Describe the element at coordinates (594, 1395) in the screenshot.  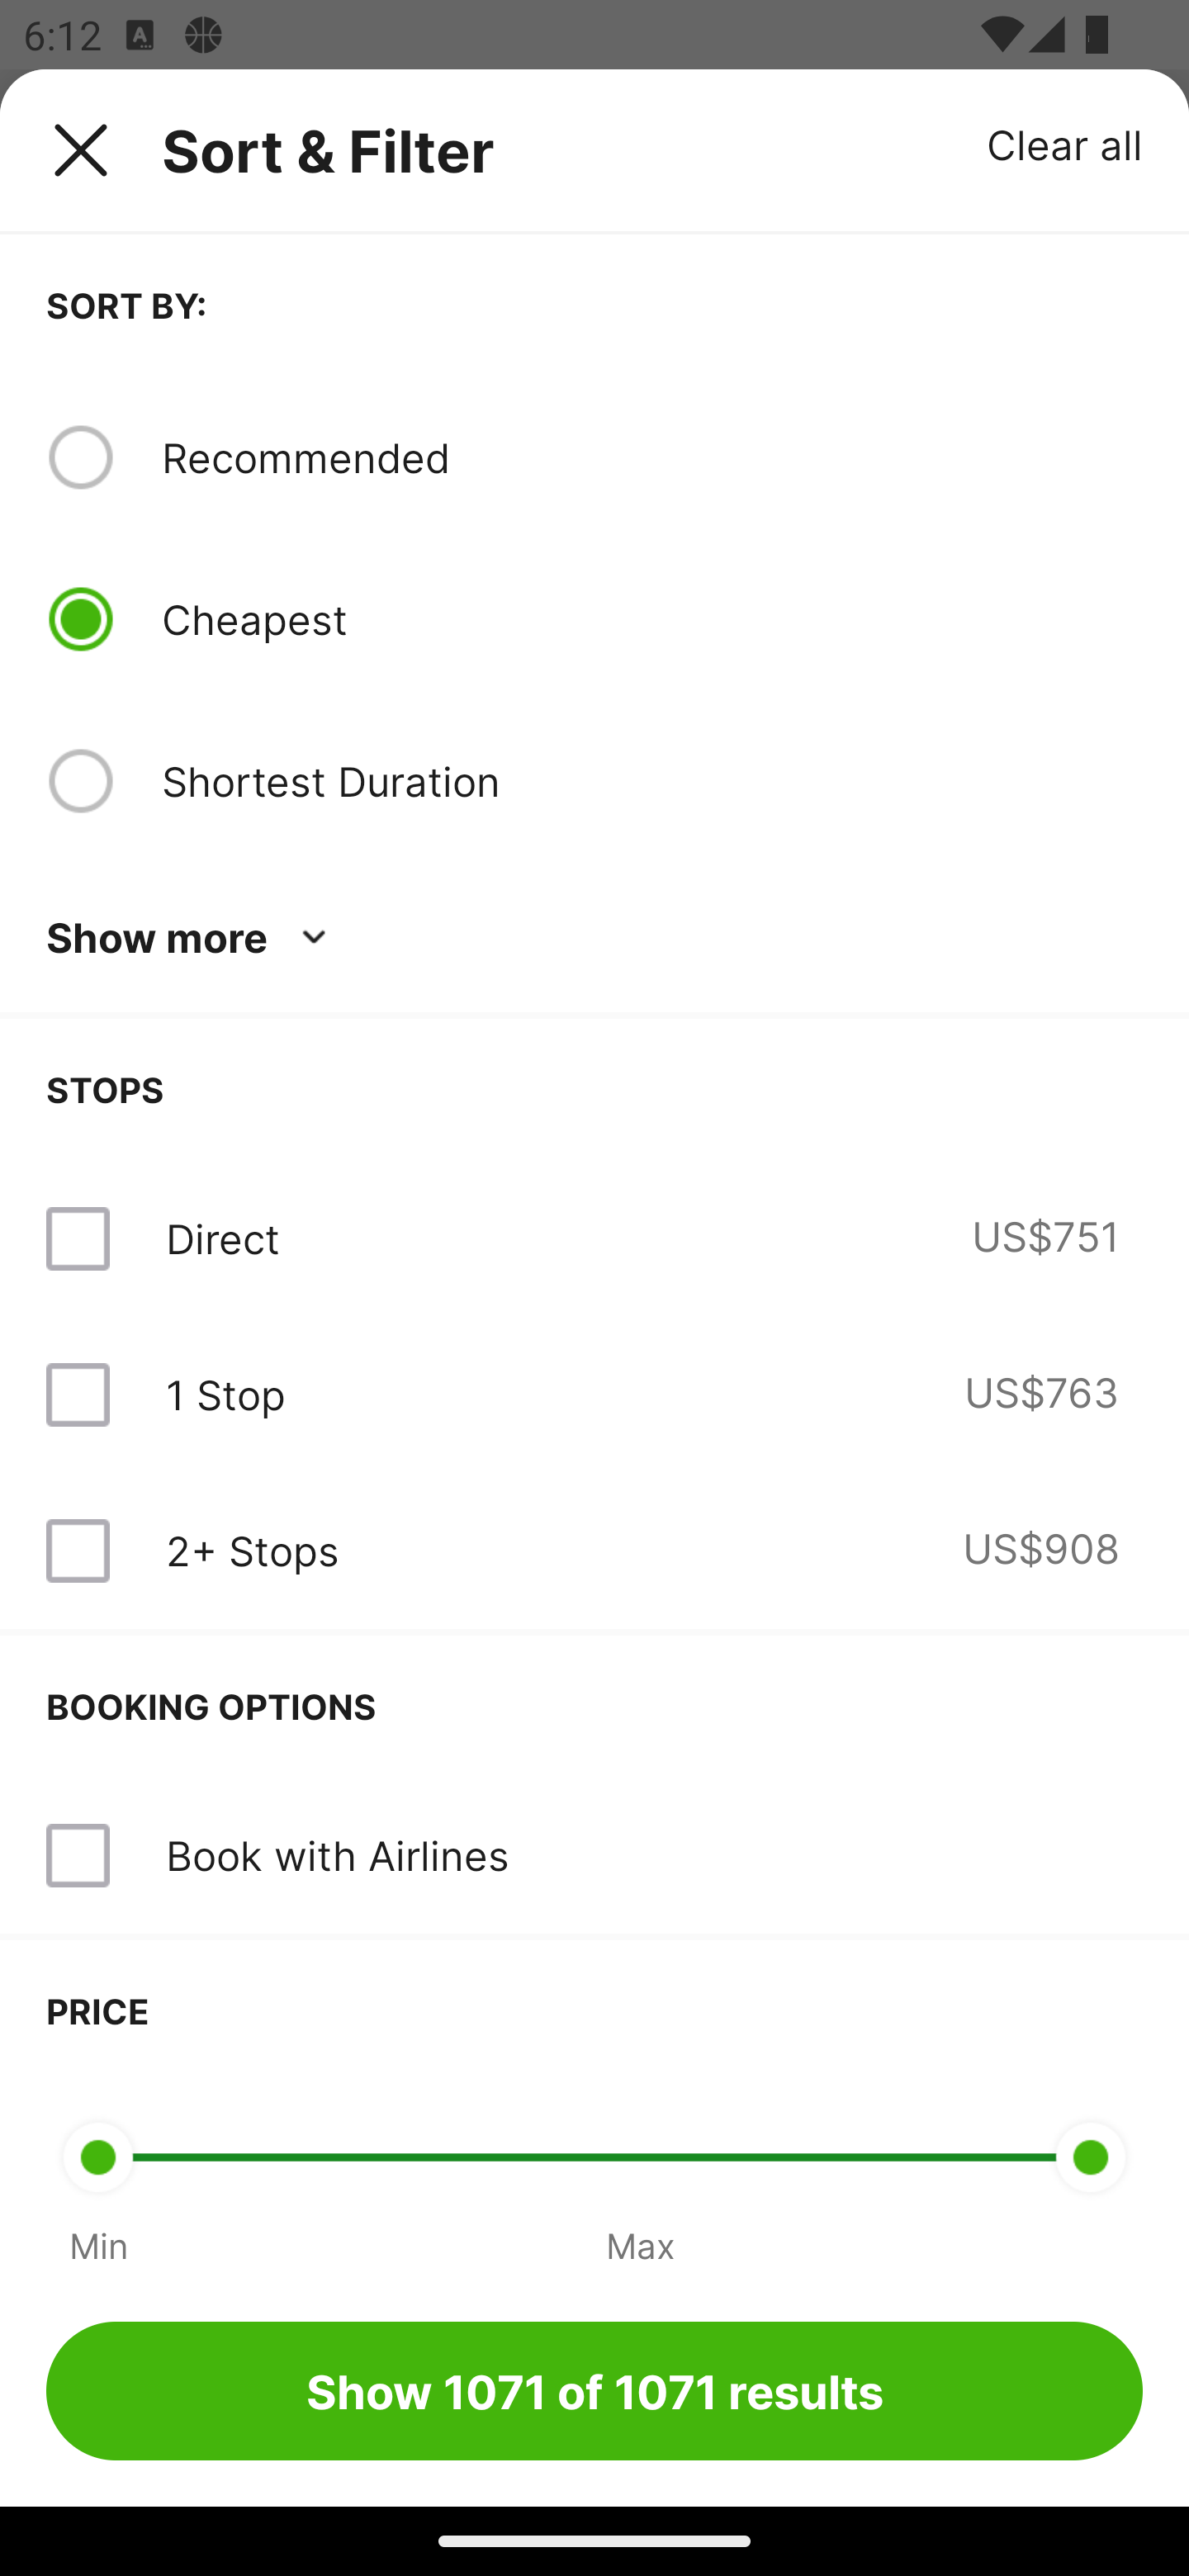
I see `1 Stop US$763` at that location.